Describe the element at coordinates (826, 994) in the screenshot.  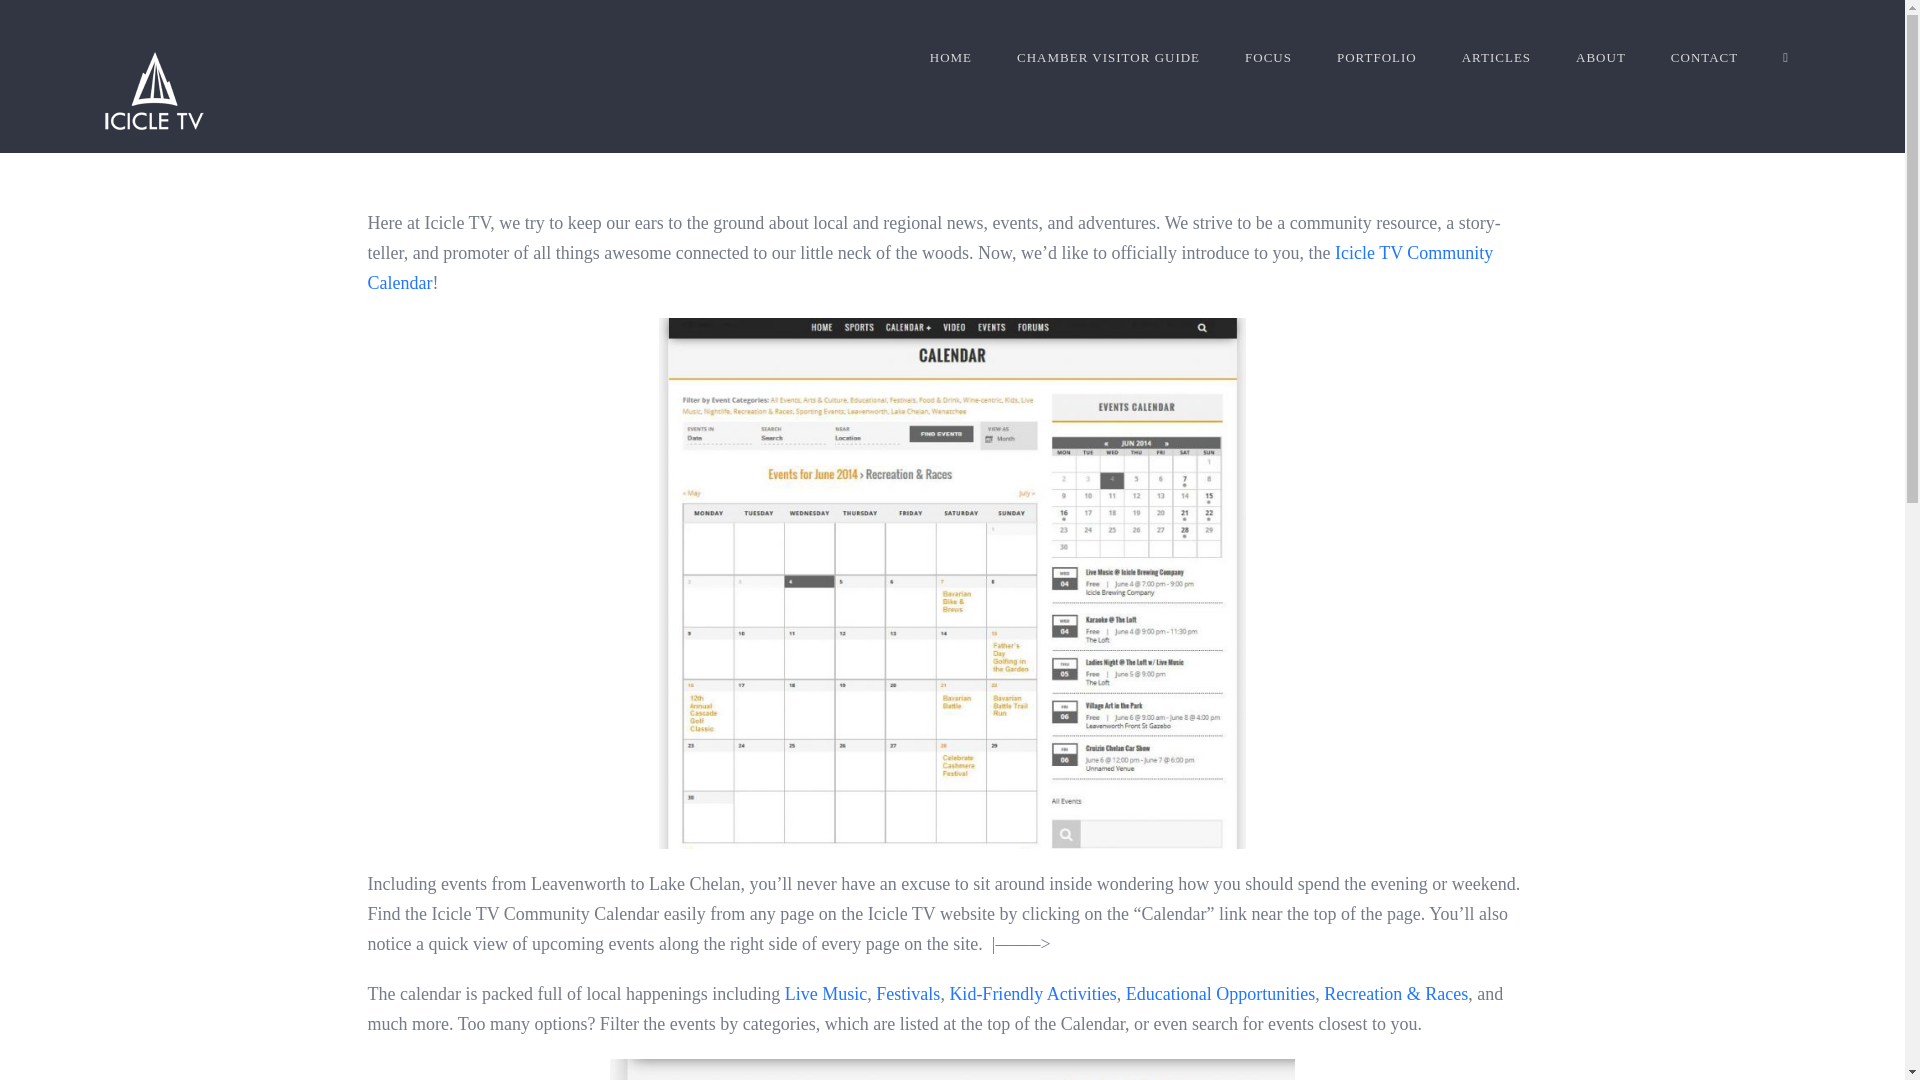
I see `Live Music` at that location.